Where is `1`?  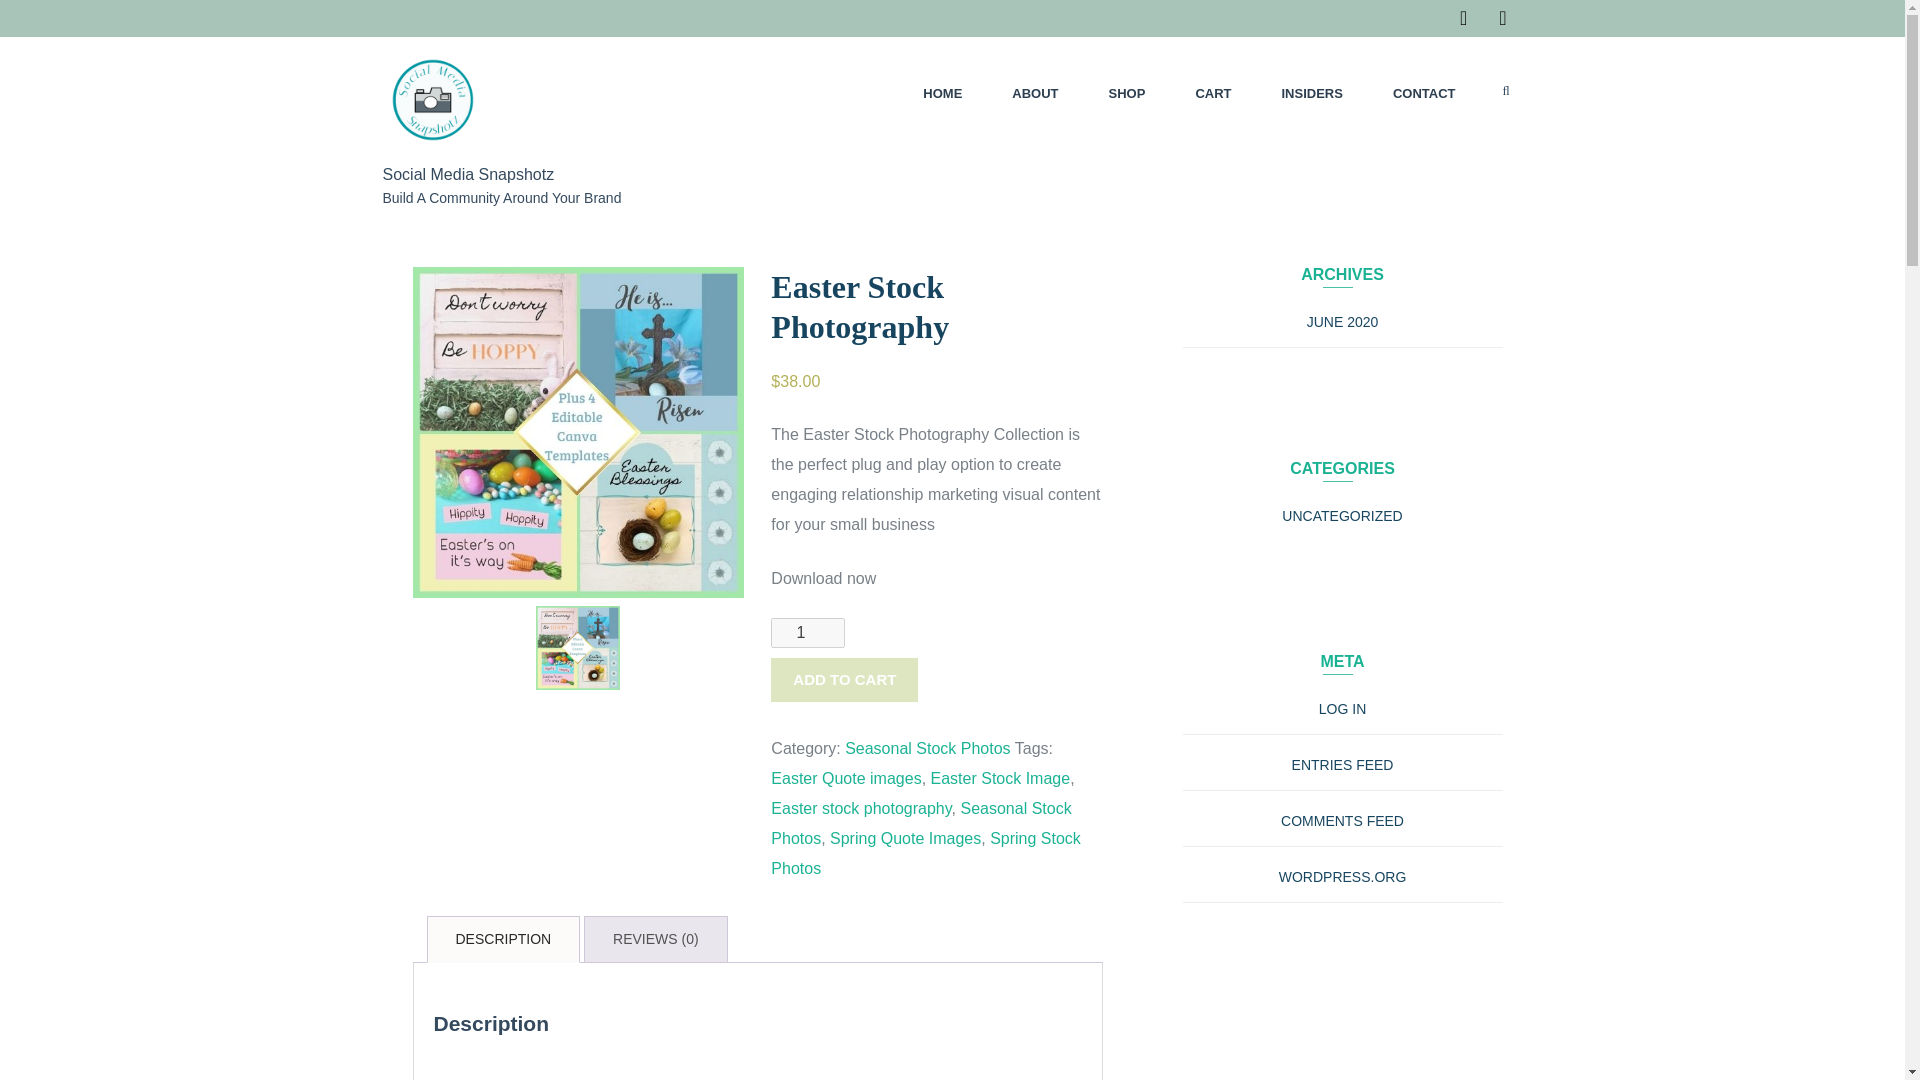
1 is located at coordinates (808, 632).